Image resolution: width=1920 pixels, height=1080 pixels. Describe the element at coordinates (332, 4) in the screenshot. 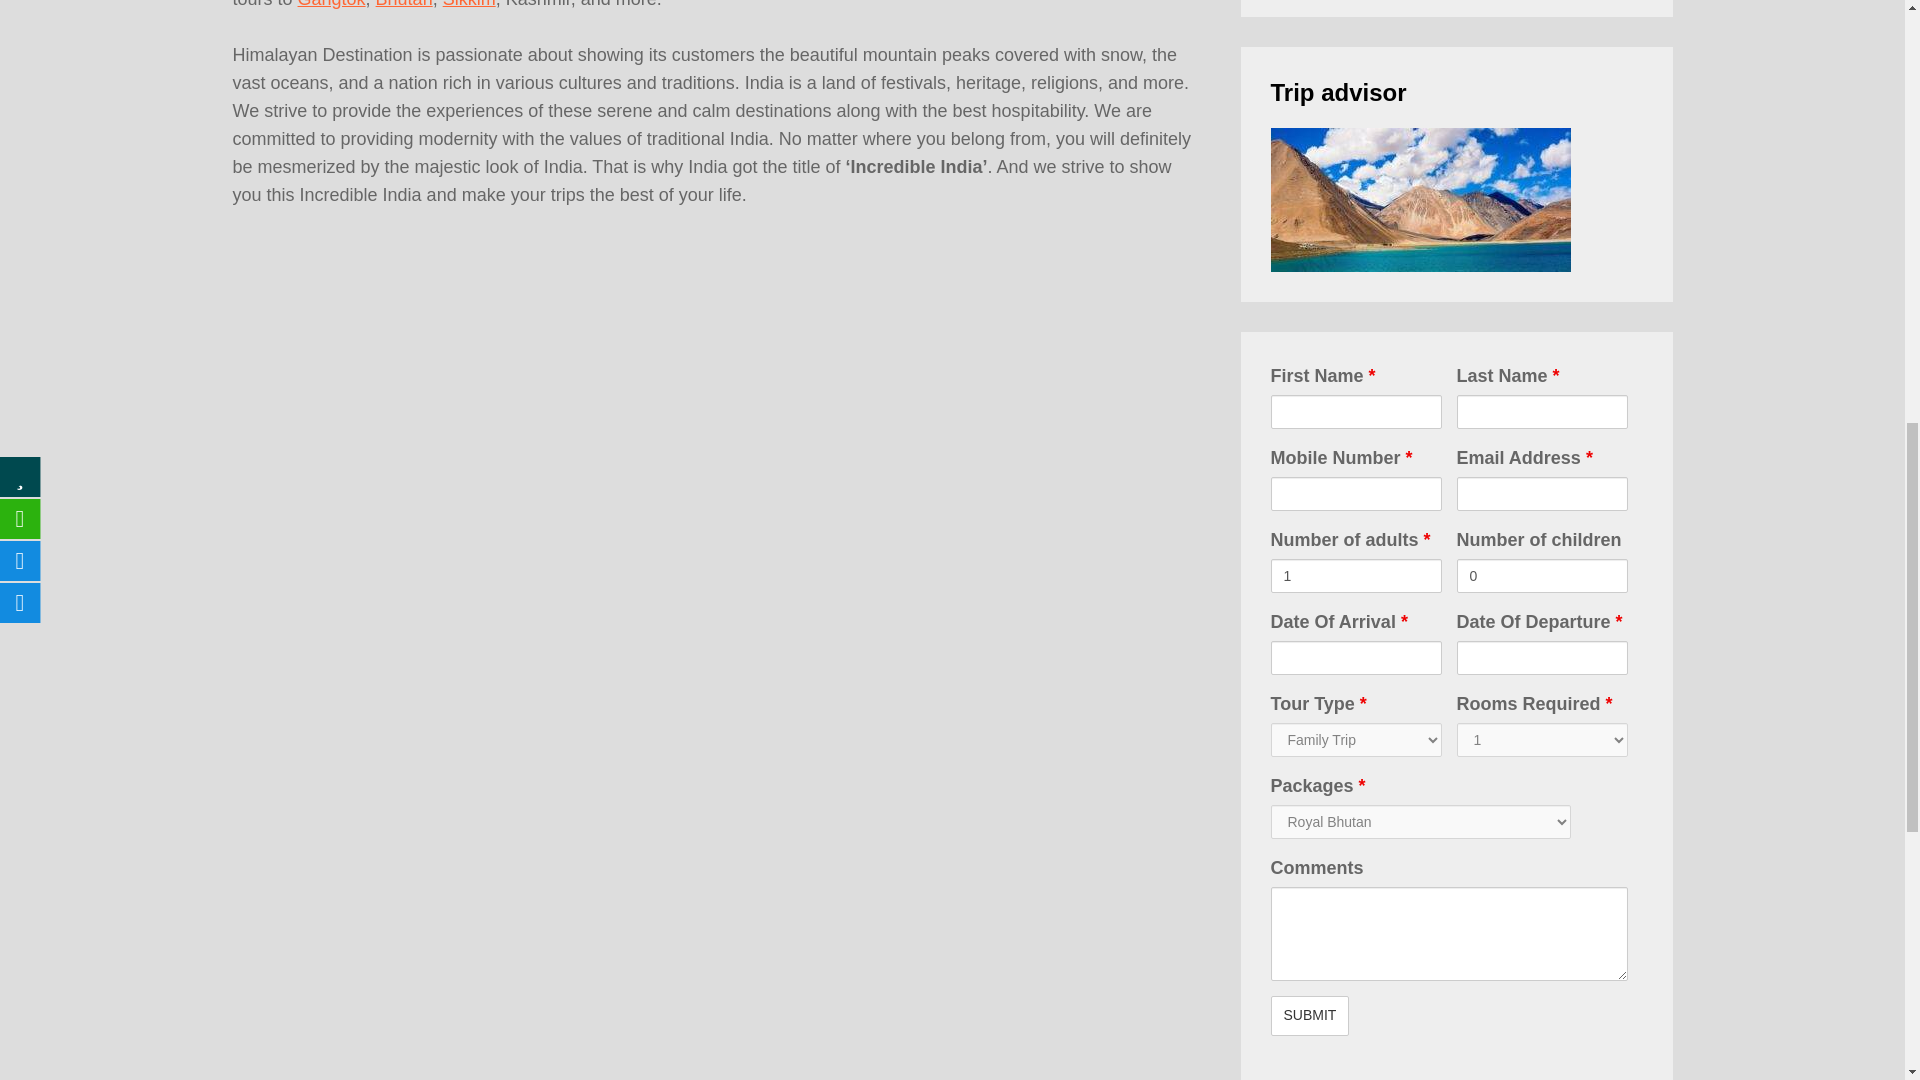

I see `Gangtok` at that location.